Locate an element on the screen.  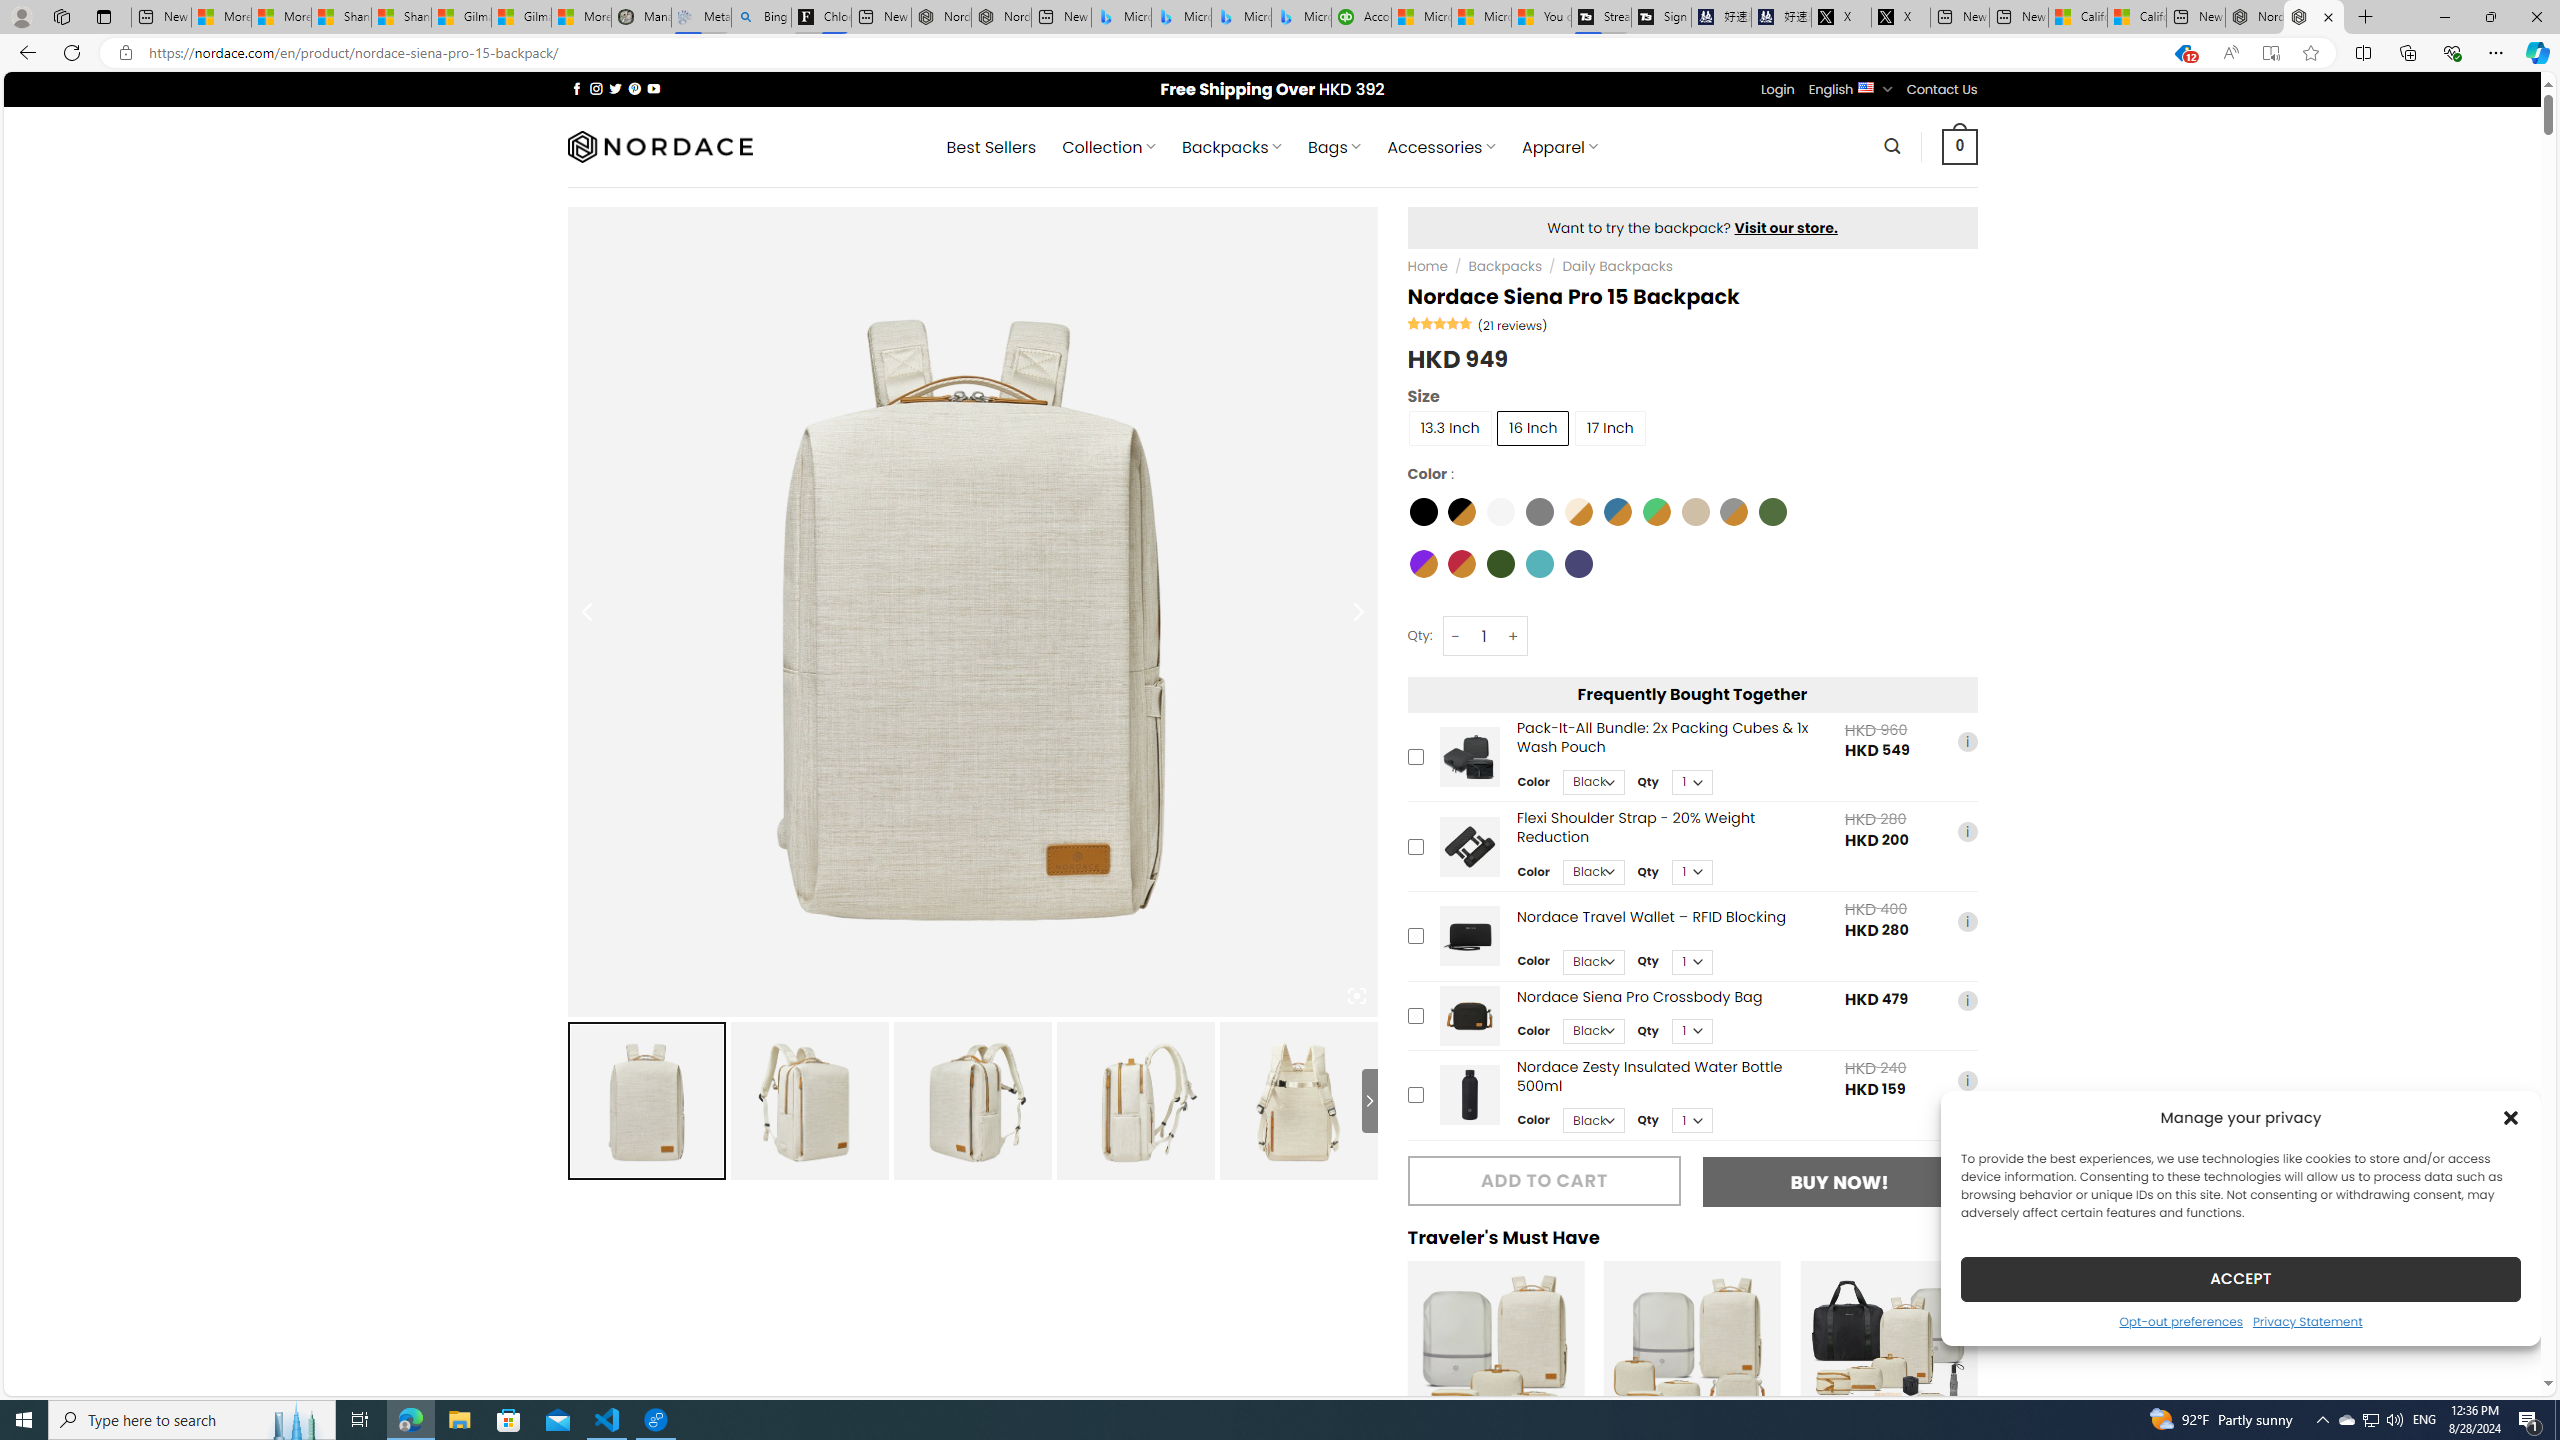
Siena Pro 15 Premium Set is located at coordinates (1692, 1350).